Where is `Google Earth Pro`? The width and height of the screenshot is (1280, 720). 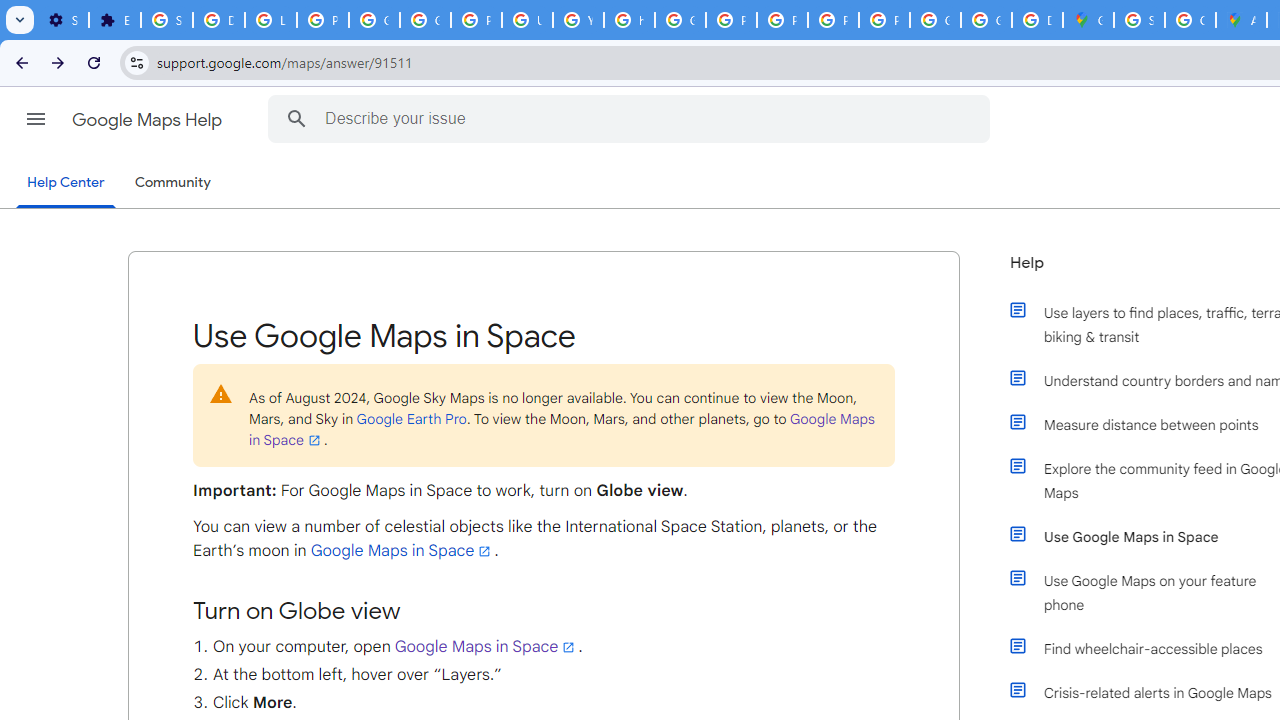
Google Earth Pro is located at coordinates (411, 418).